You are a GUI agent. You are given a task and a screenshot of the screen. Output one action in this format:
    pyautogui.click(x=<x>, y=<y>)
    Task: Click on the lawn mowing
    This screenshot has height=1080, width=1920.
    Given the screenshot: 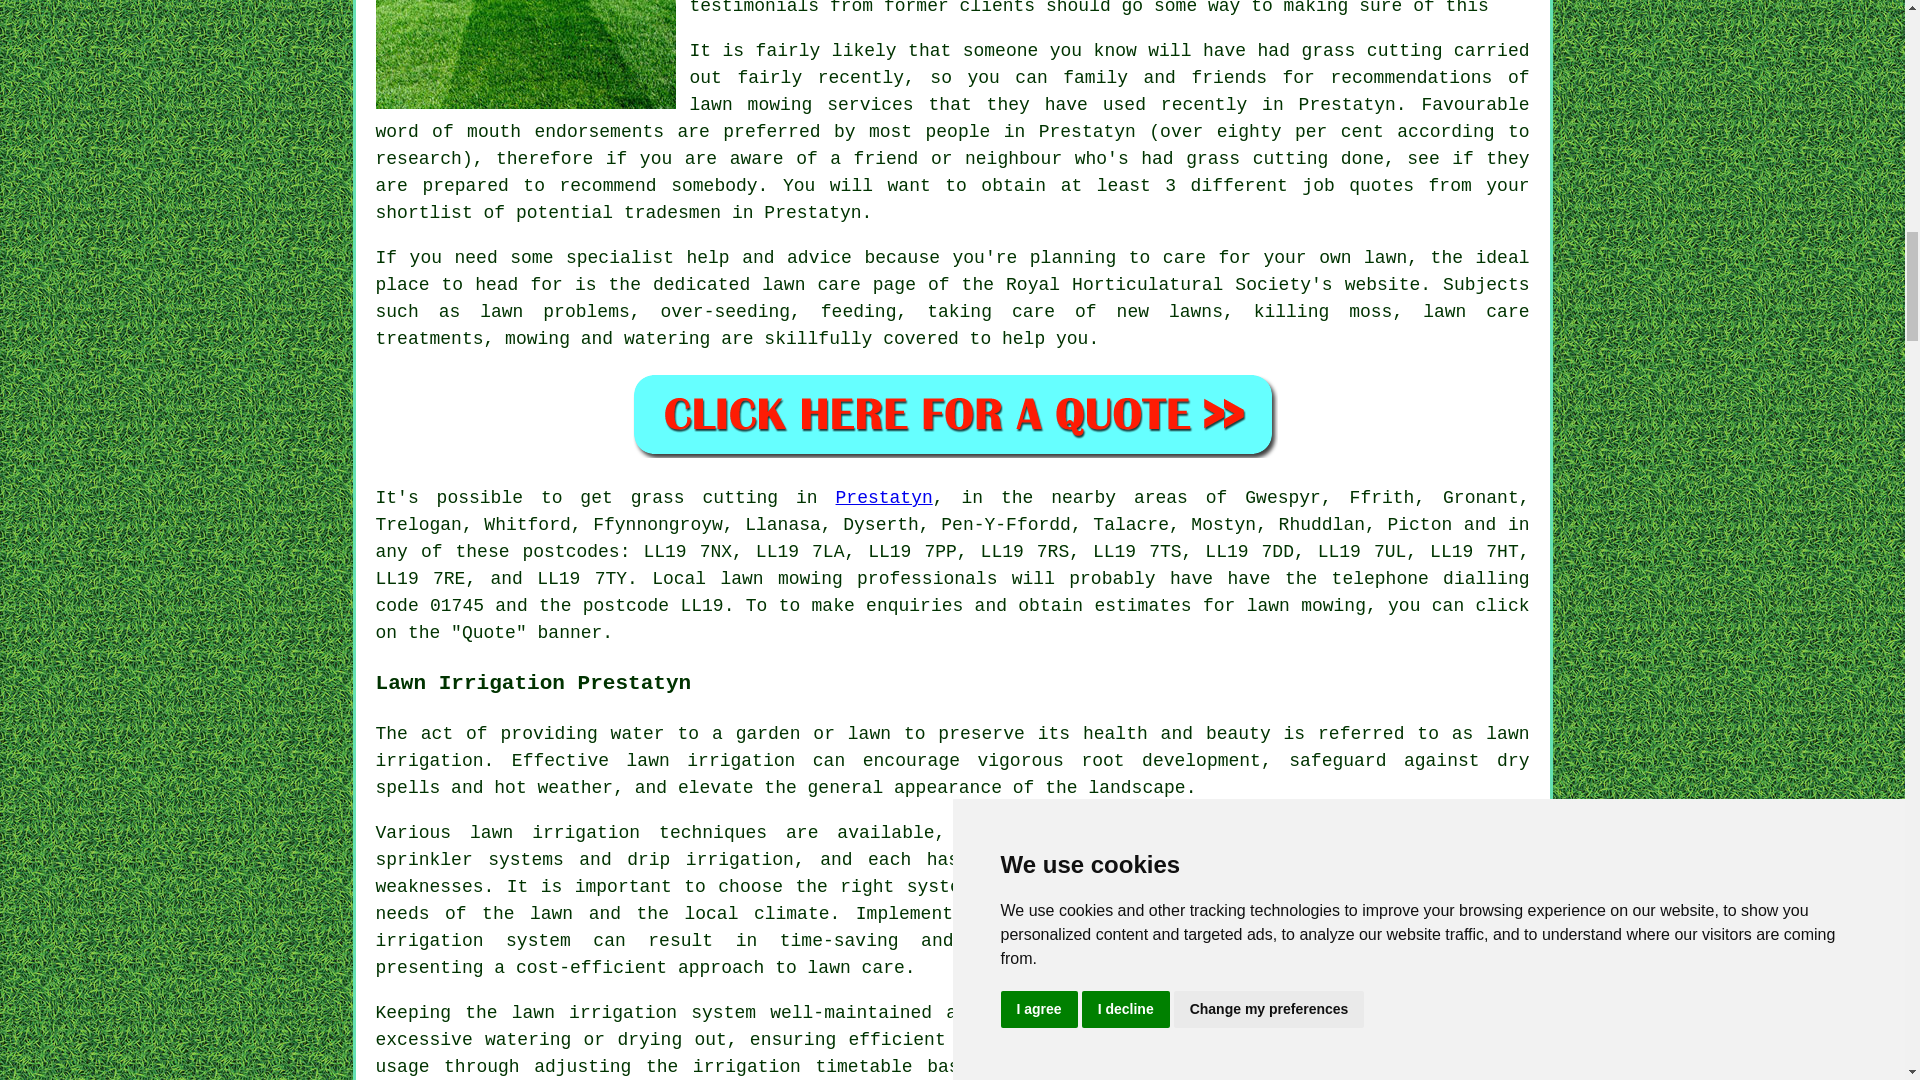 What is the action you would take?
    pyautogui.click(x=781, y=578)
    